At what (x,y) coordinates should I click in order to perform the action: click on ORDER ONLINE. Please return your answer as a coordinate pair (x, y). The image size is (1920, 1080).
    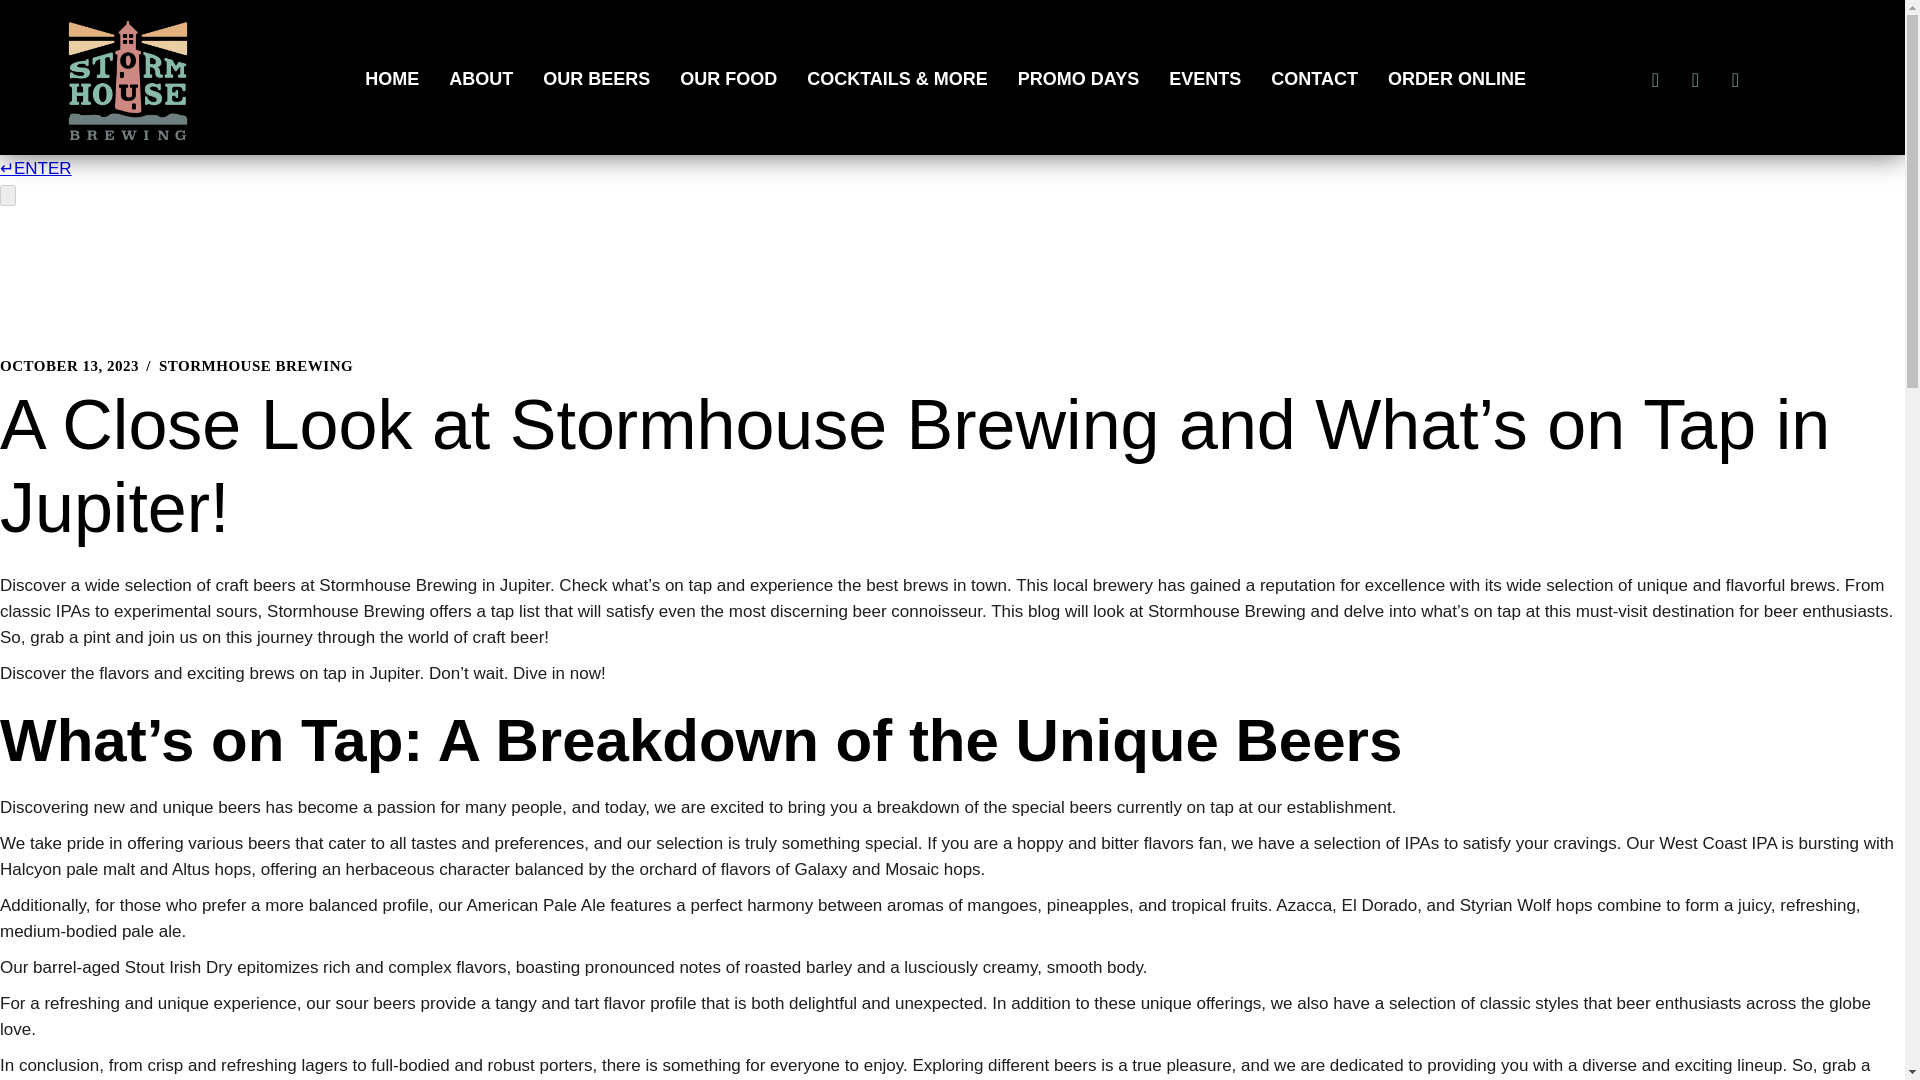
    Looking at the image, I should click on (1456, 78).